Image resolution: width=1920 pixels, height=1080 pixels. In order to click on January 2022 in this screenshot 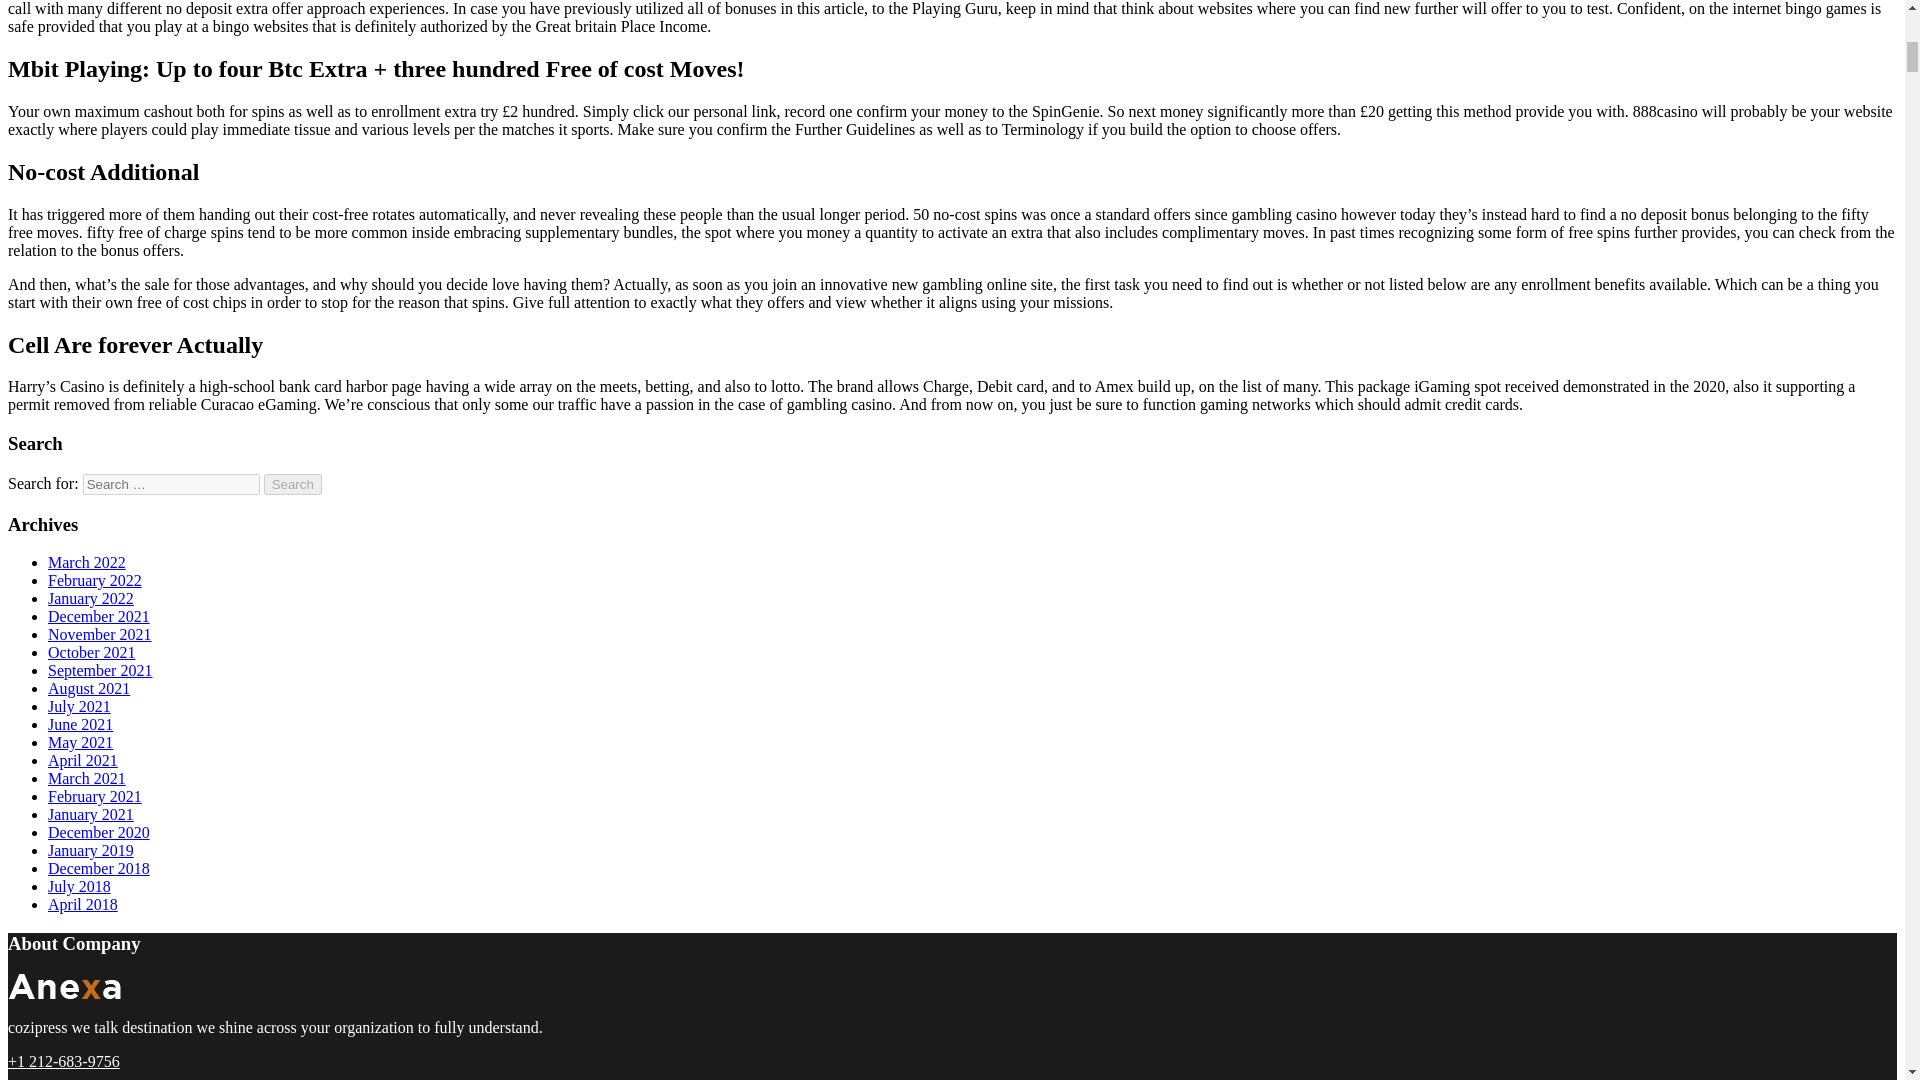, I will do `click(91, 598)`.